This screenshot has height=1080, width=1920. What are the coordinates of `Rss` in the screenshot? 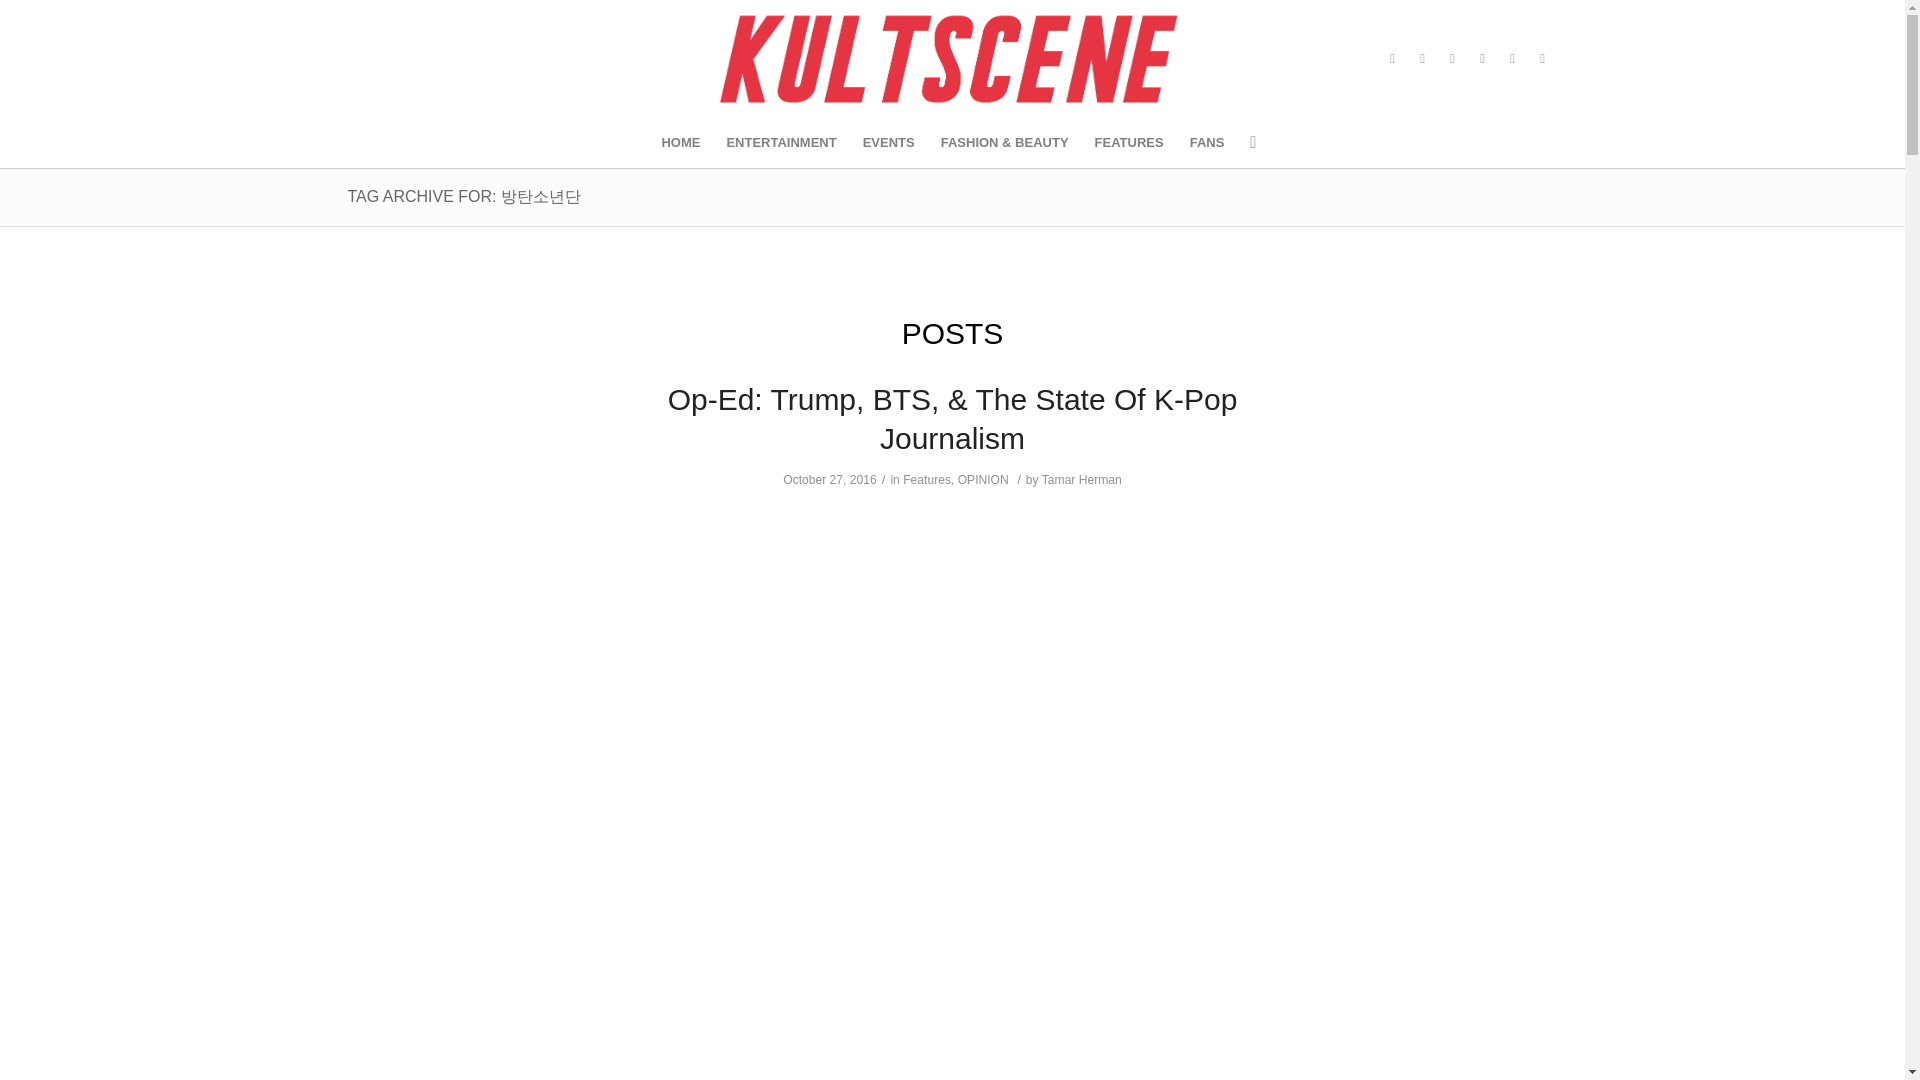 It's located at (1542, 59).